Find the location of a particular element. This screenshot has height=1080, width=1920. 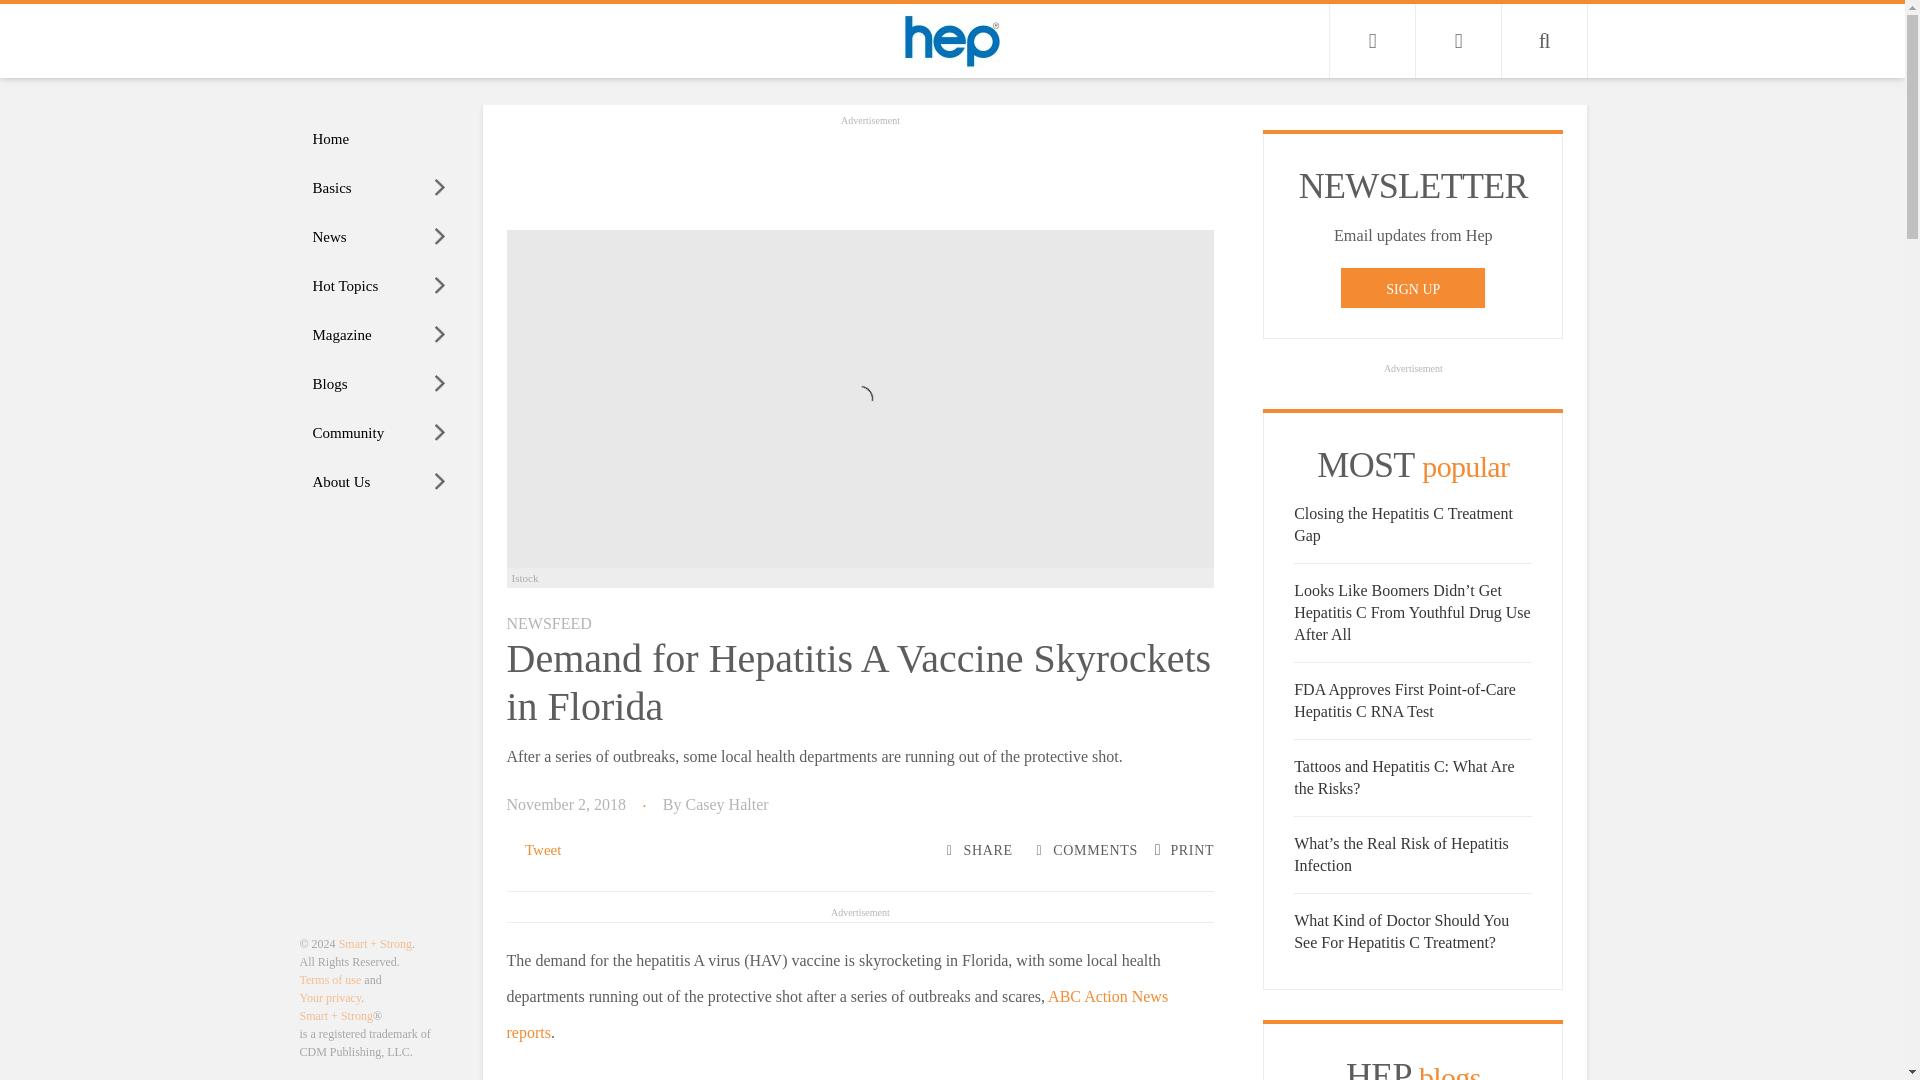

News is located at coordinates (380, 237).